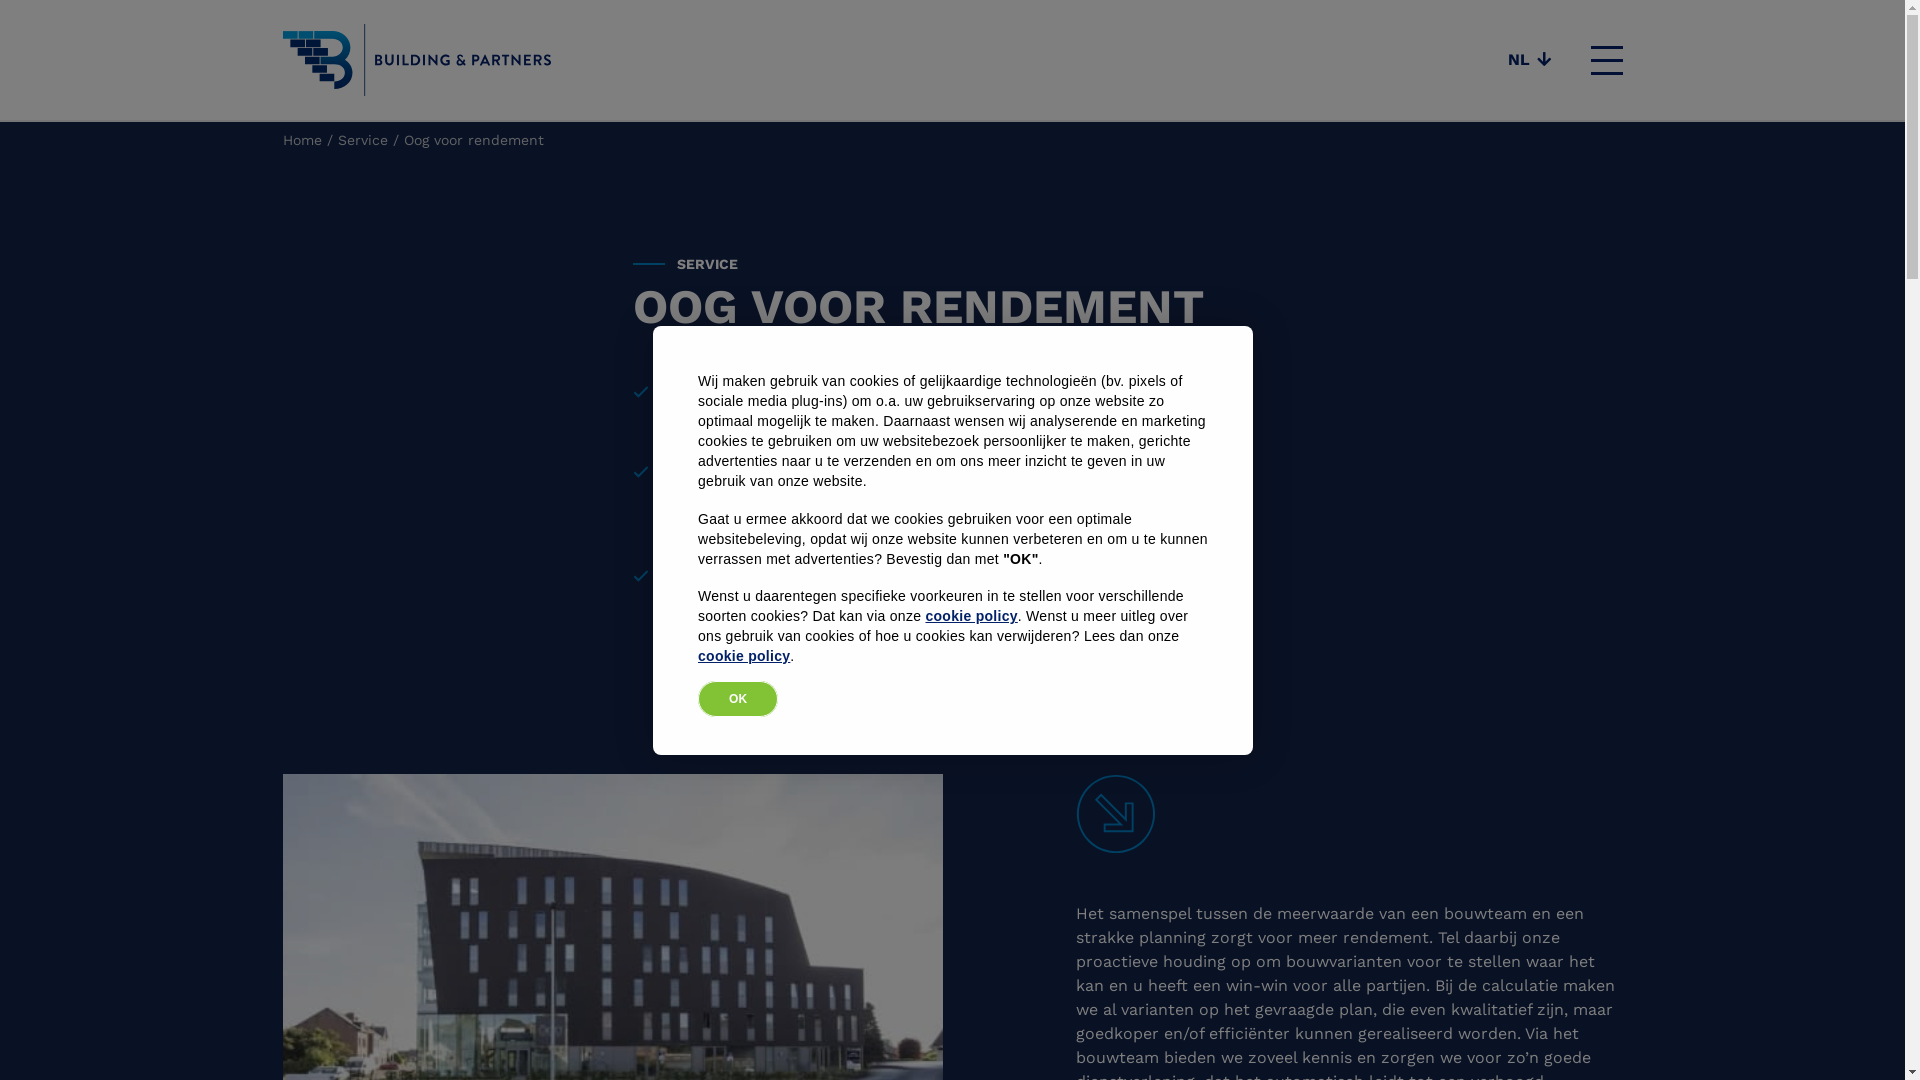 This screenshot has height=1080, width=1920. What do you see at coordinates (302, 140) in the screenshot?
I see `Home` at bounding box center [302, 140].